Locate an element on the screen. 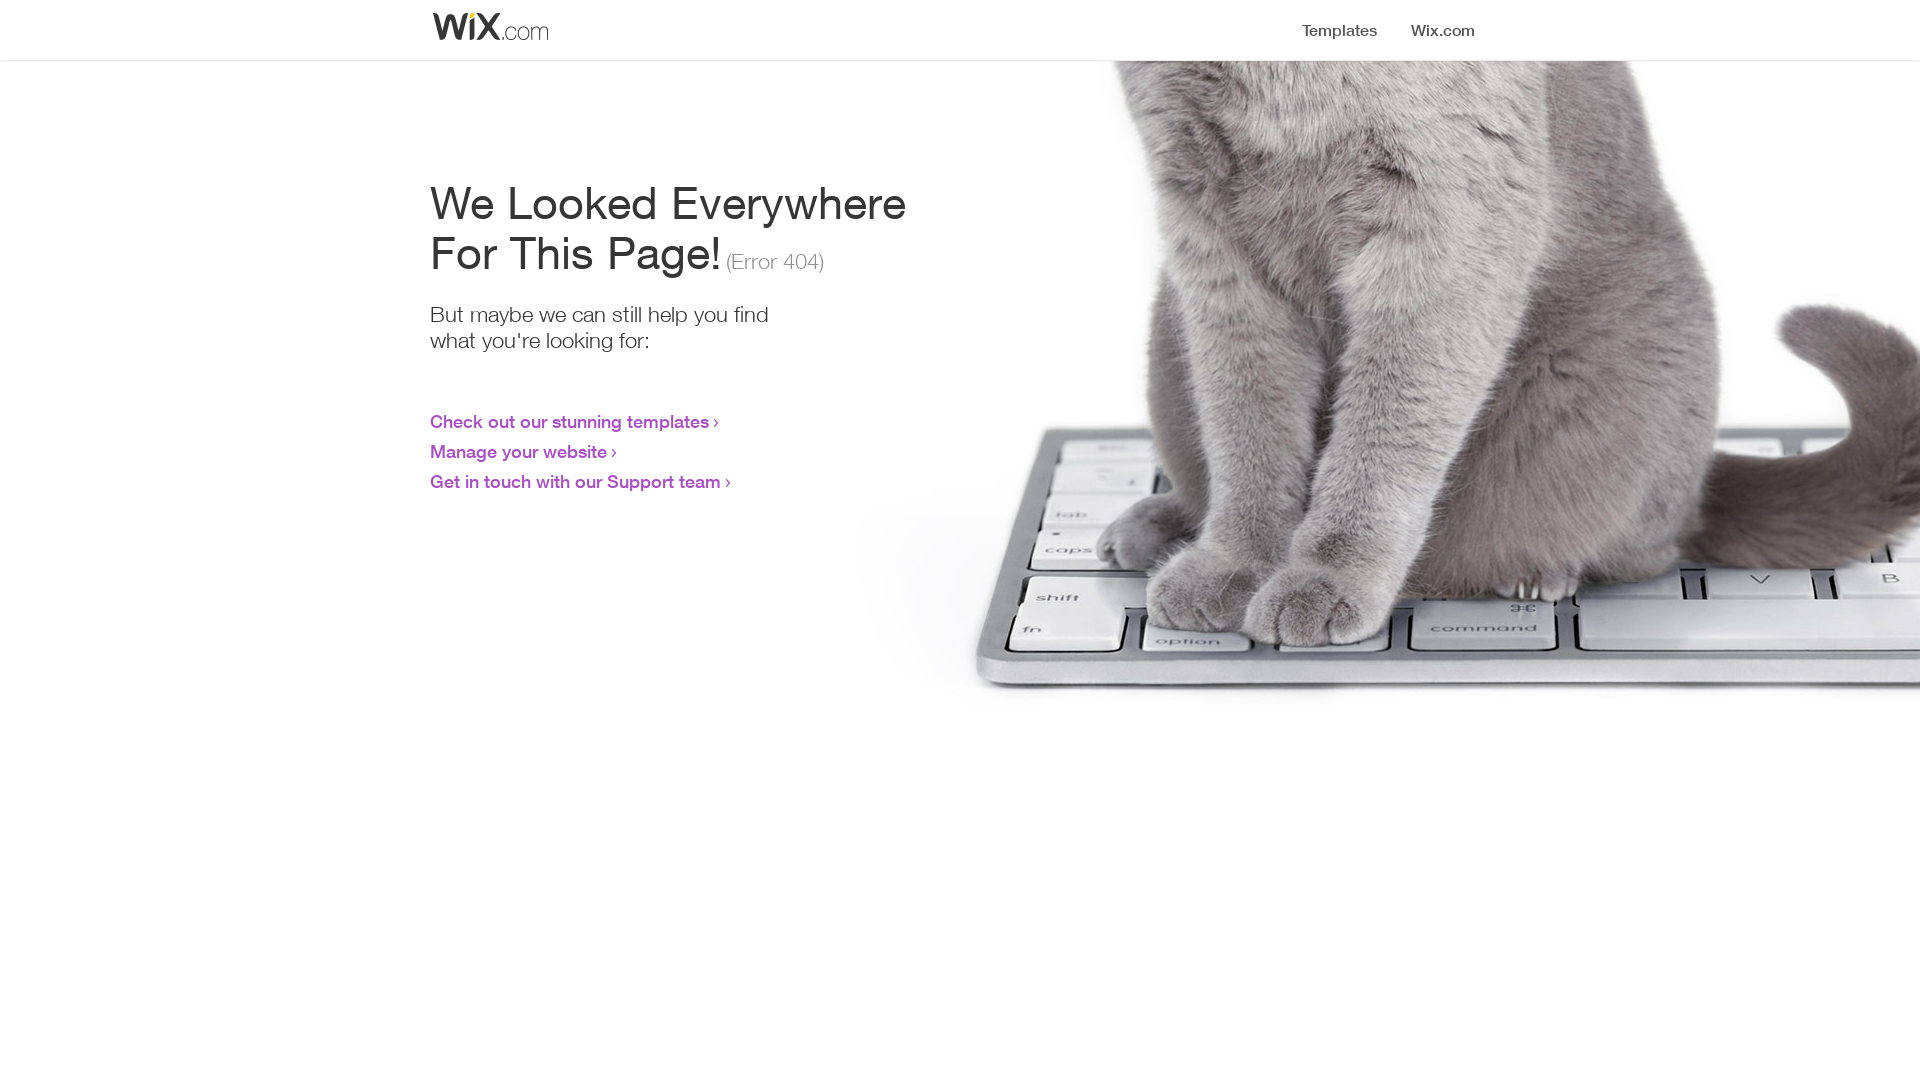  Check out our stunning templates is located at coordinates (570, 421).